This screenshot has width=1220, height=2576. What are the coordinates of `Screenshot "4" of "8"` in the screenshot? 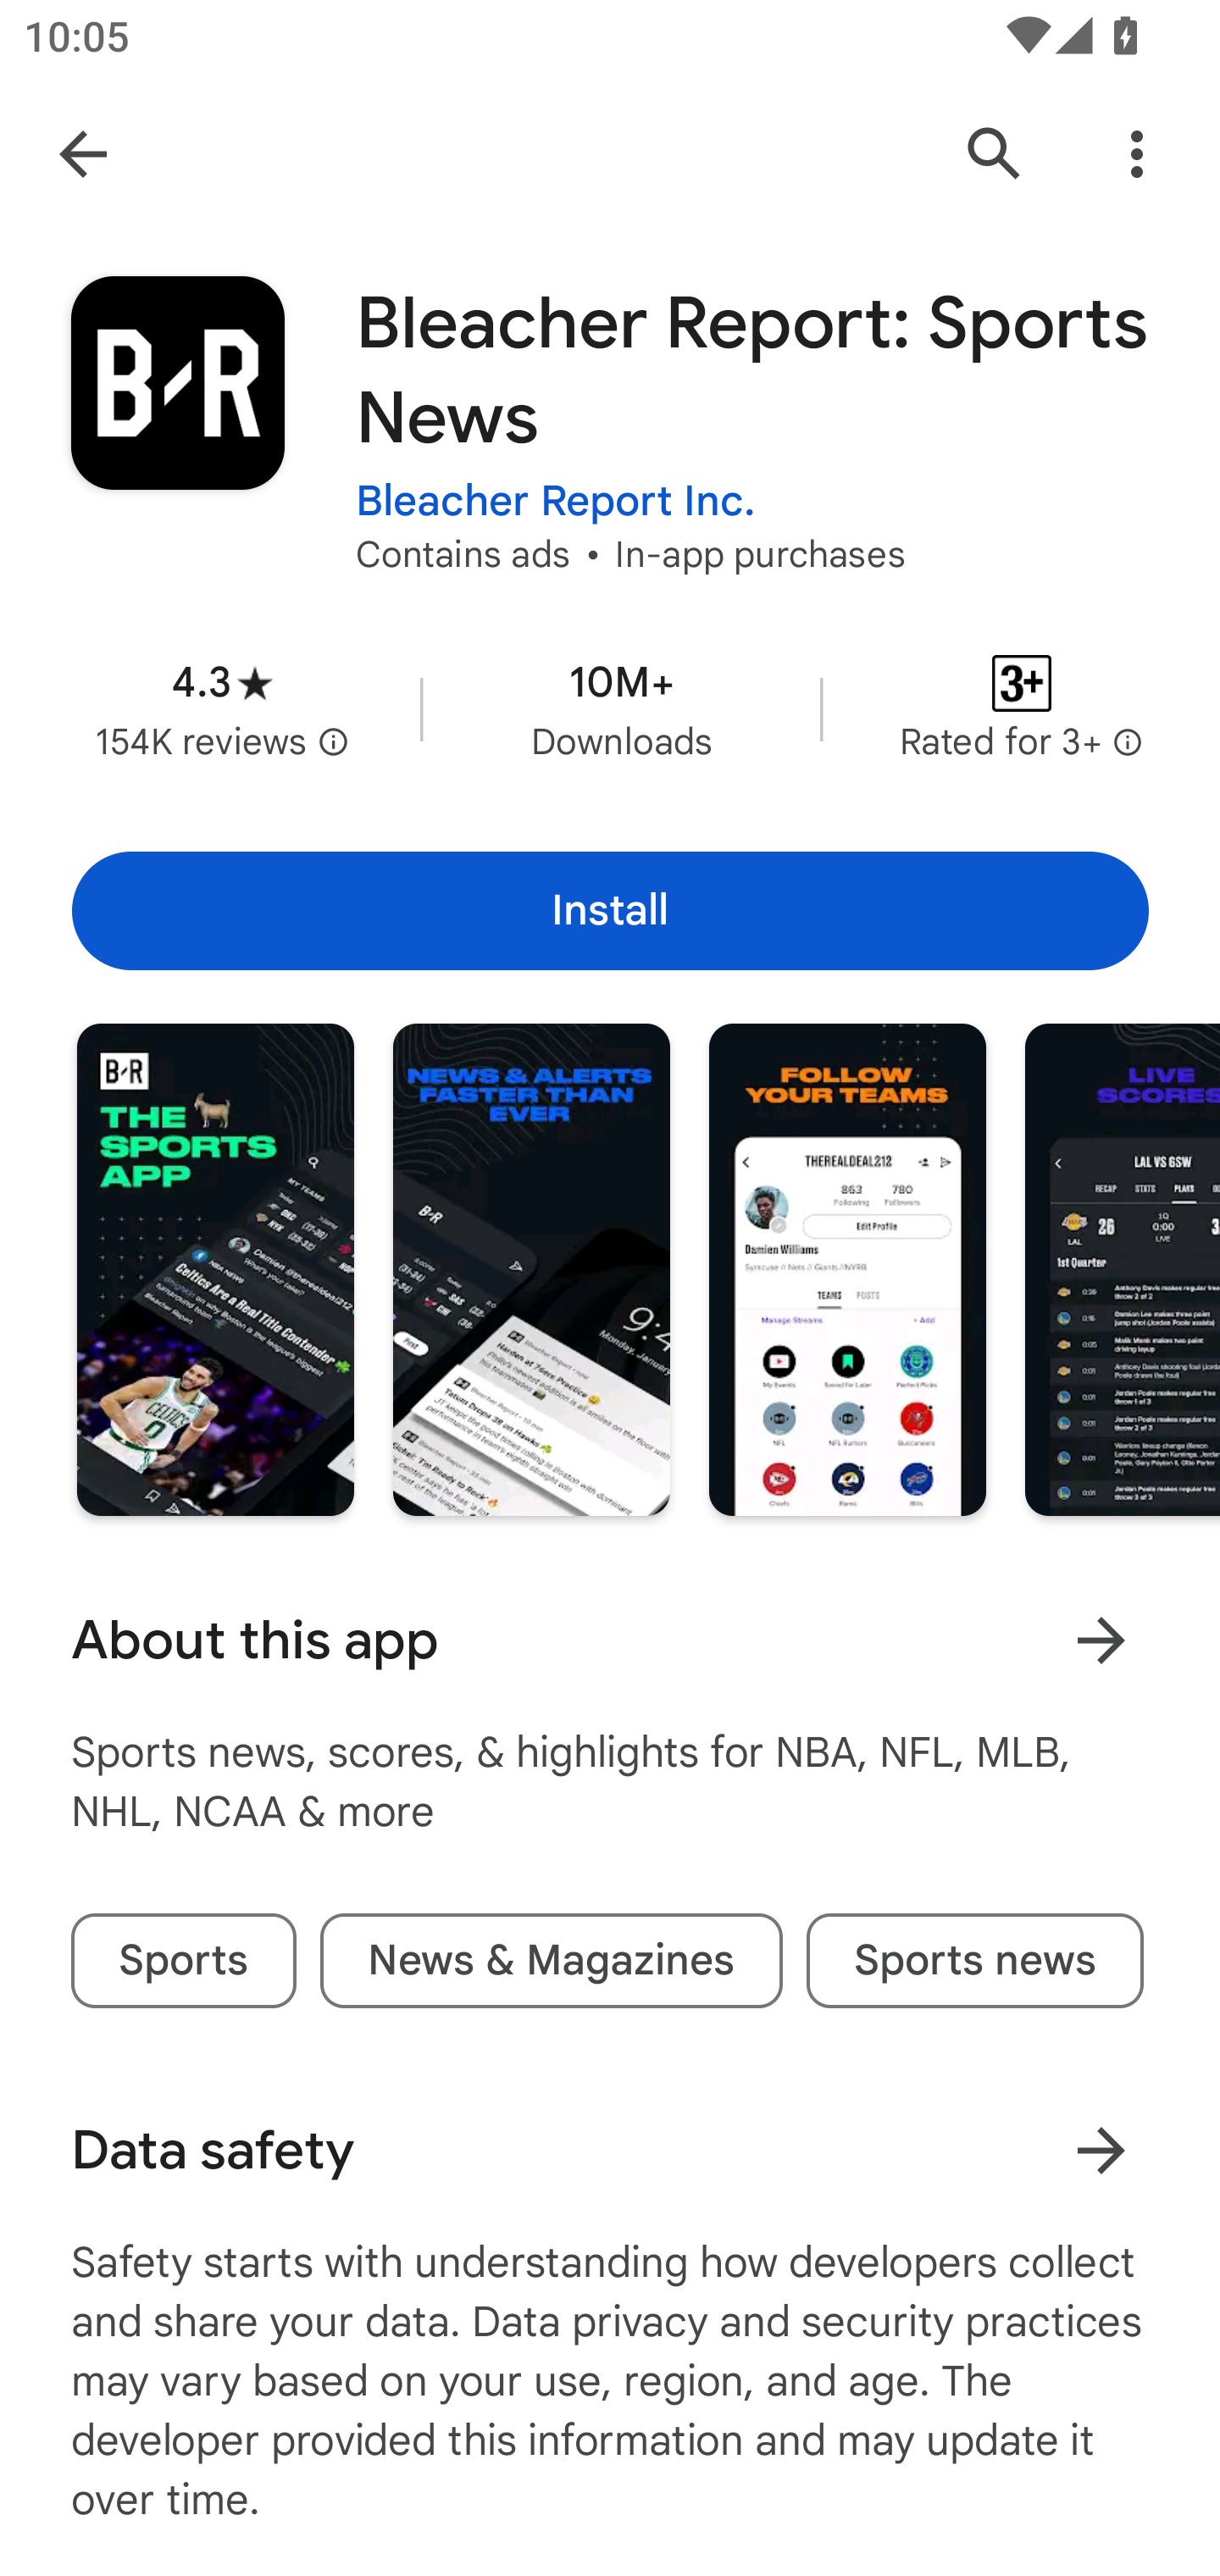 It's located at (1122, 1268).